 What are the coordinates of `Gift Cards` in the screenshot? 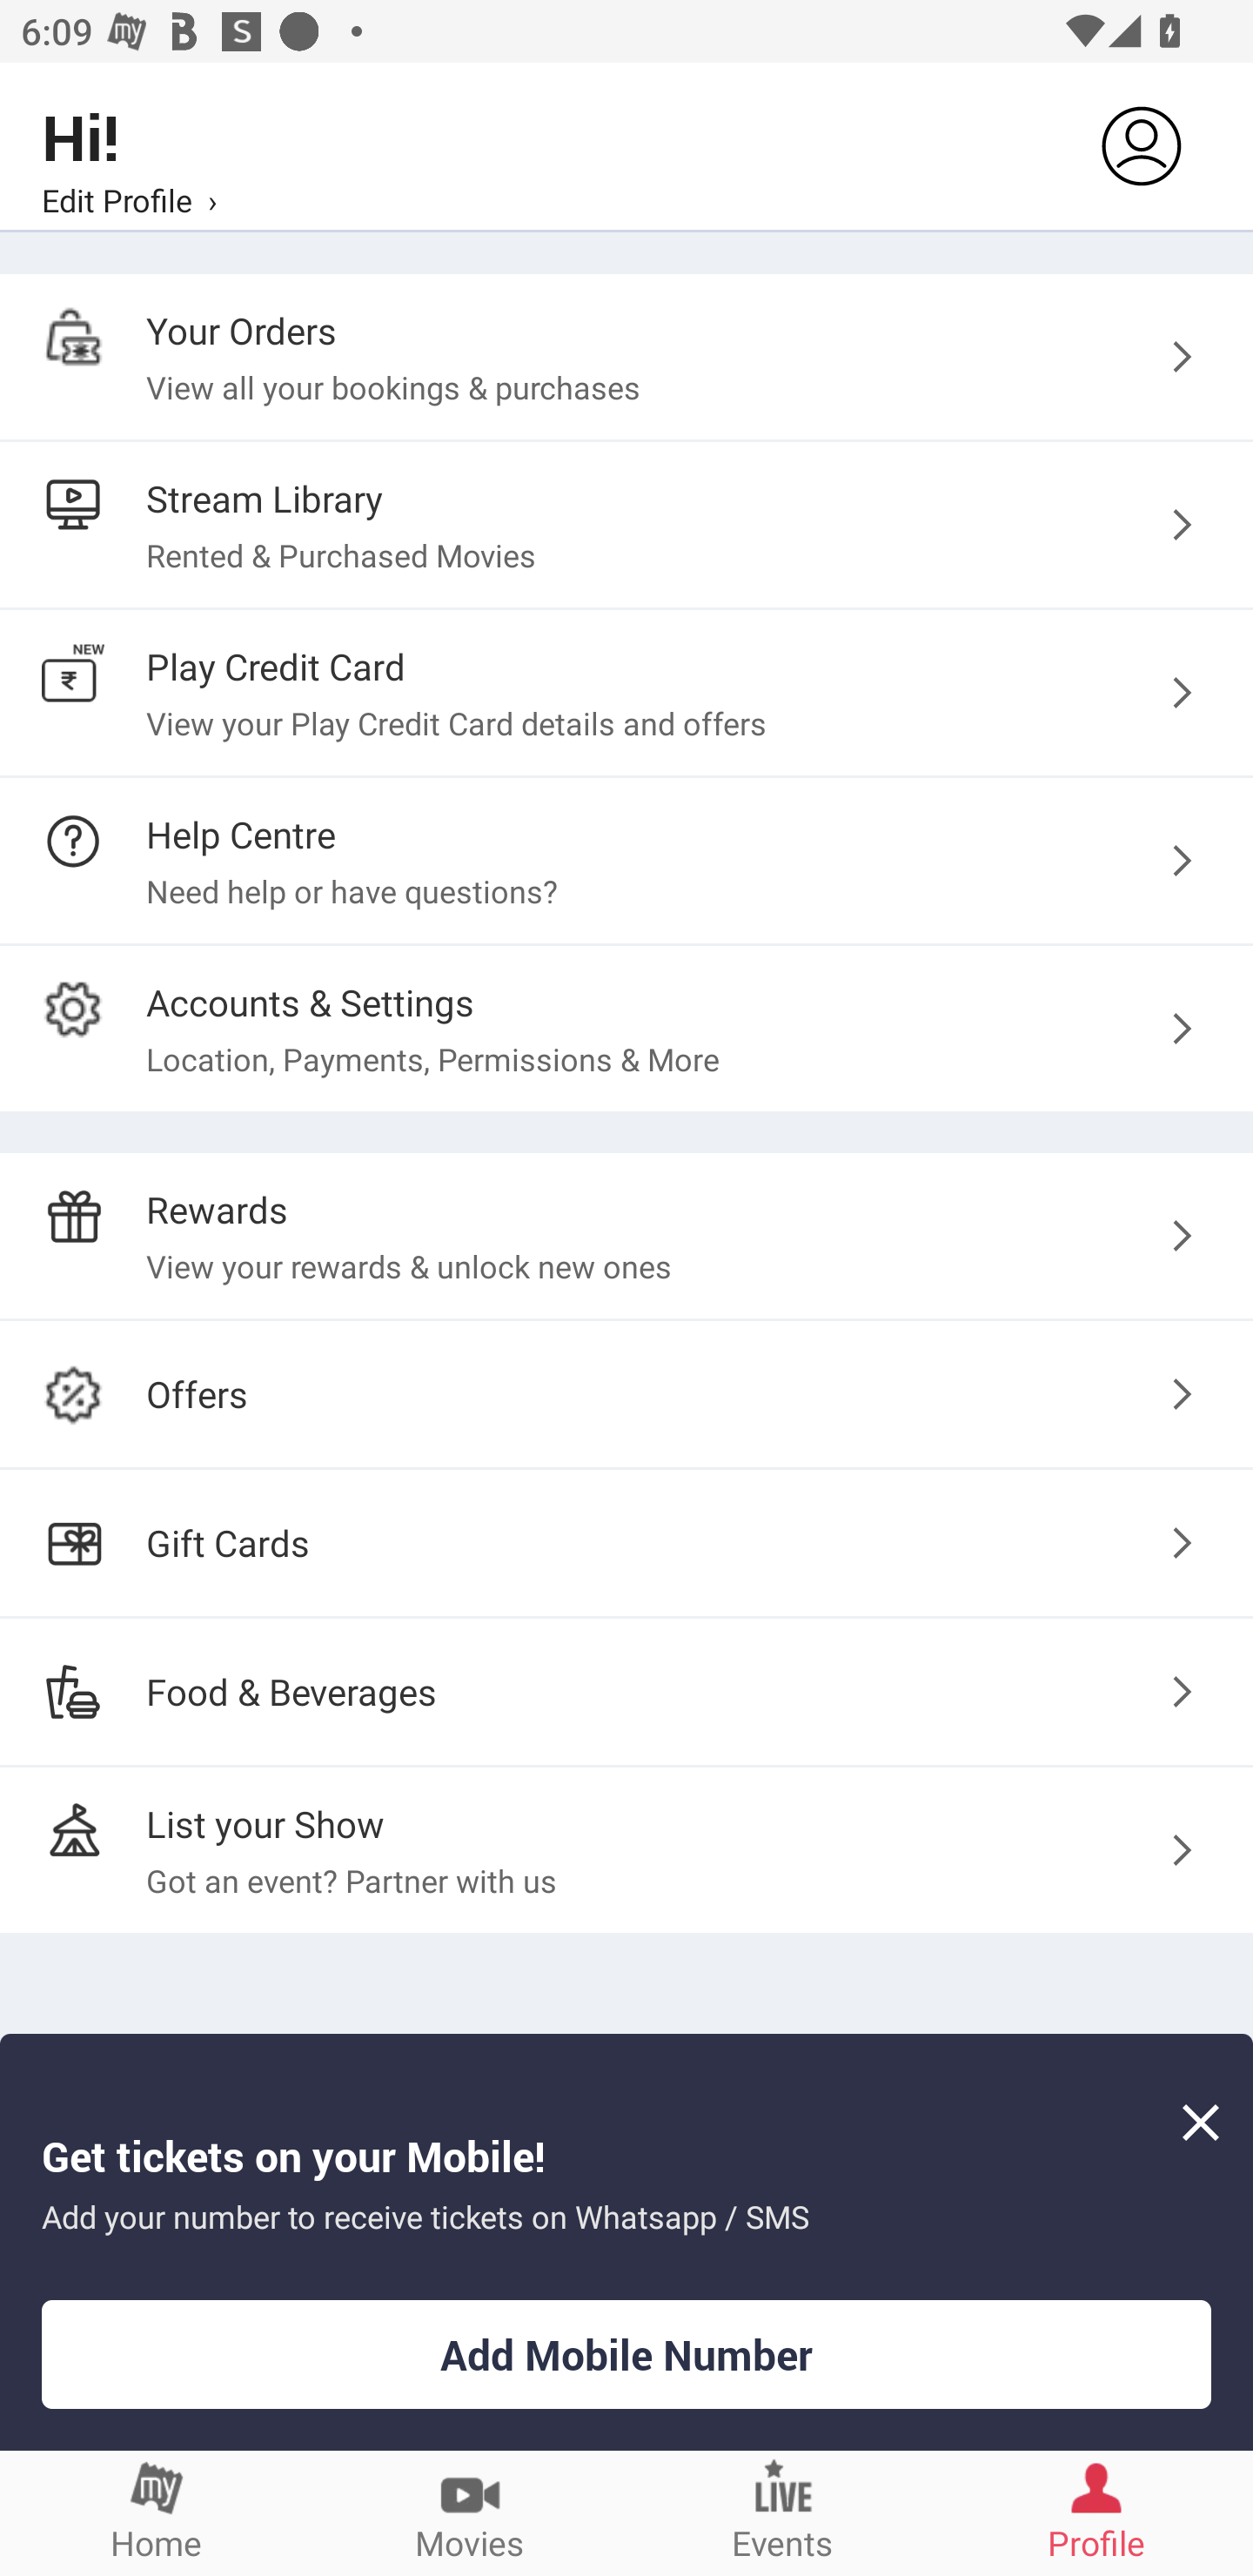 It's located at (626, 1542).